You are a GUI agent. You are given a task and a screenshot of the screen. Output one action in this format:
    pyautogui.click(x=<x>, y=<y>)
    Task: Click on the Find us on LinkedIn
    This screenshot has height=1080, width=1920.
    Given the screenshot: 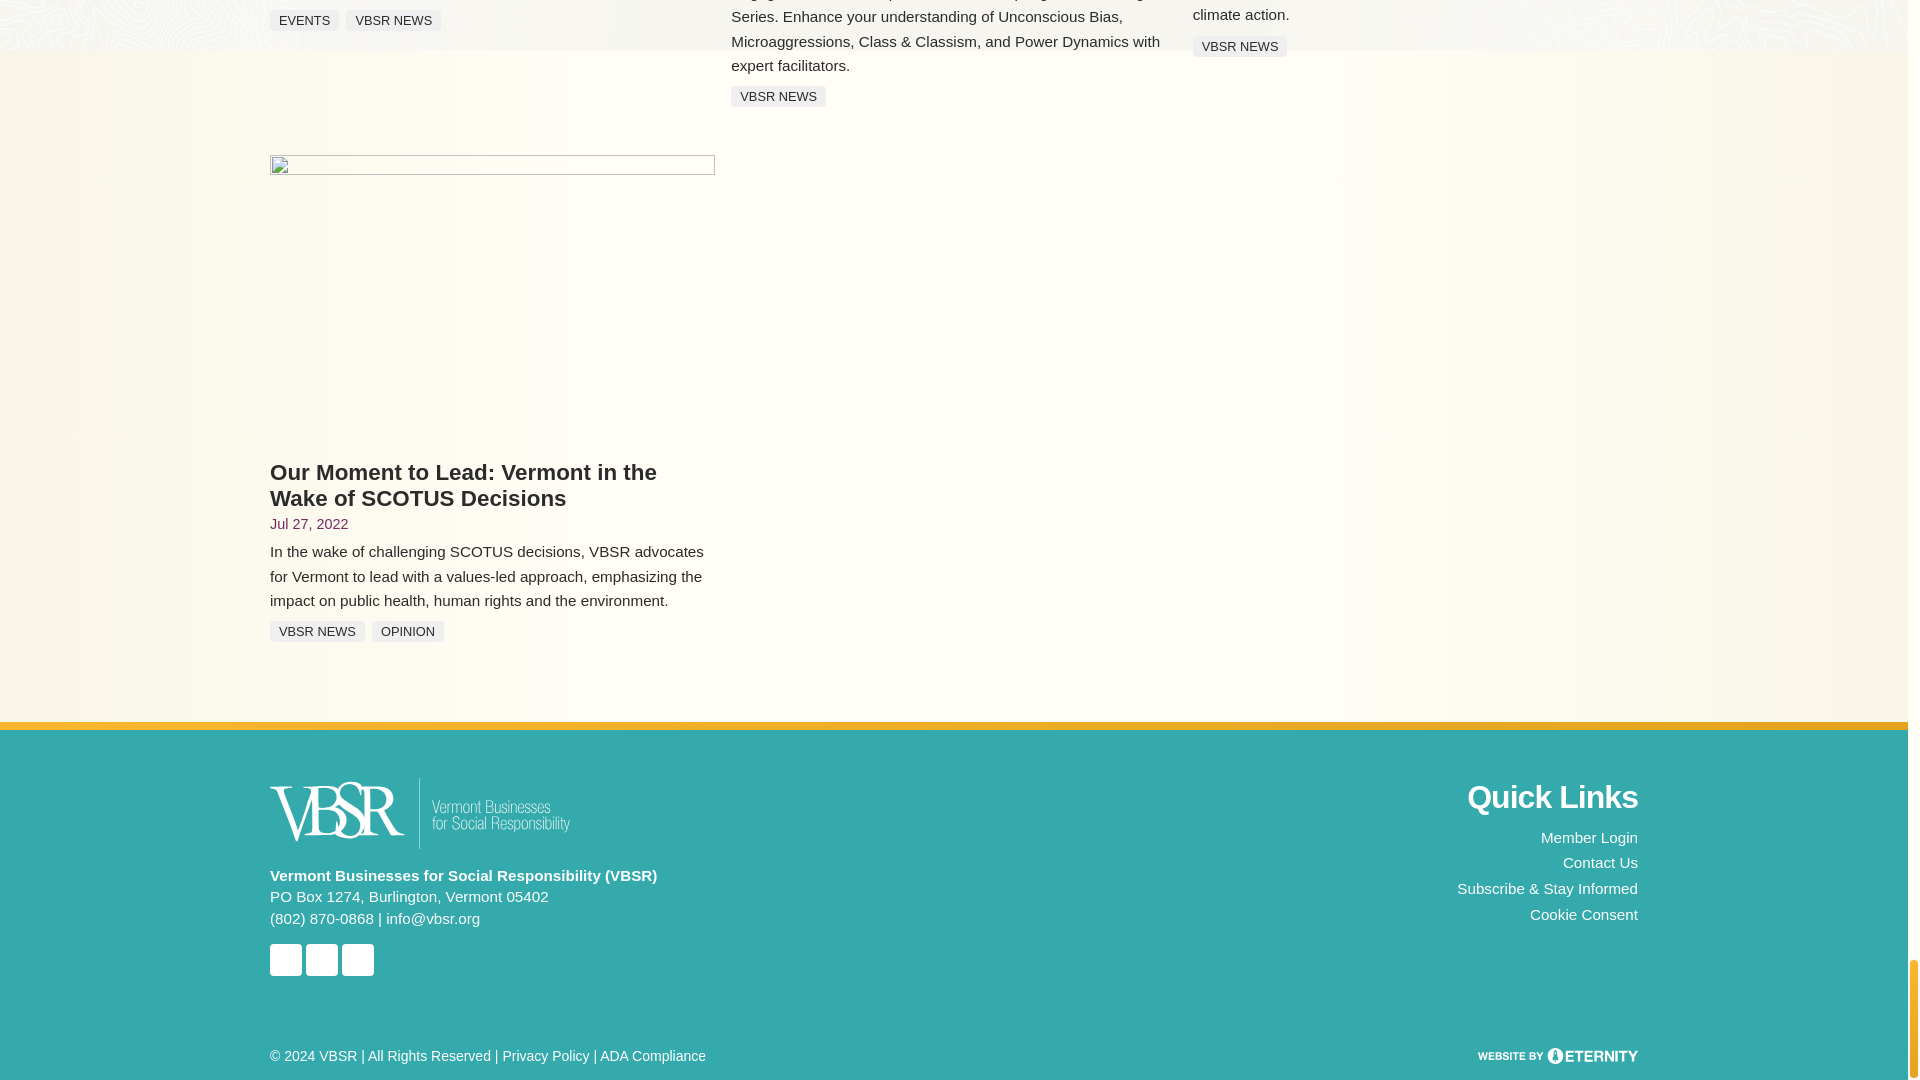 What is the action you would take?
    pyautogui.click(x=358, y=960)
    